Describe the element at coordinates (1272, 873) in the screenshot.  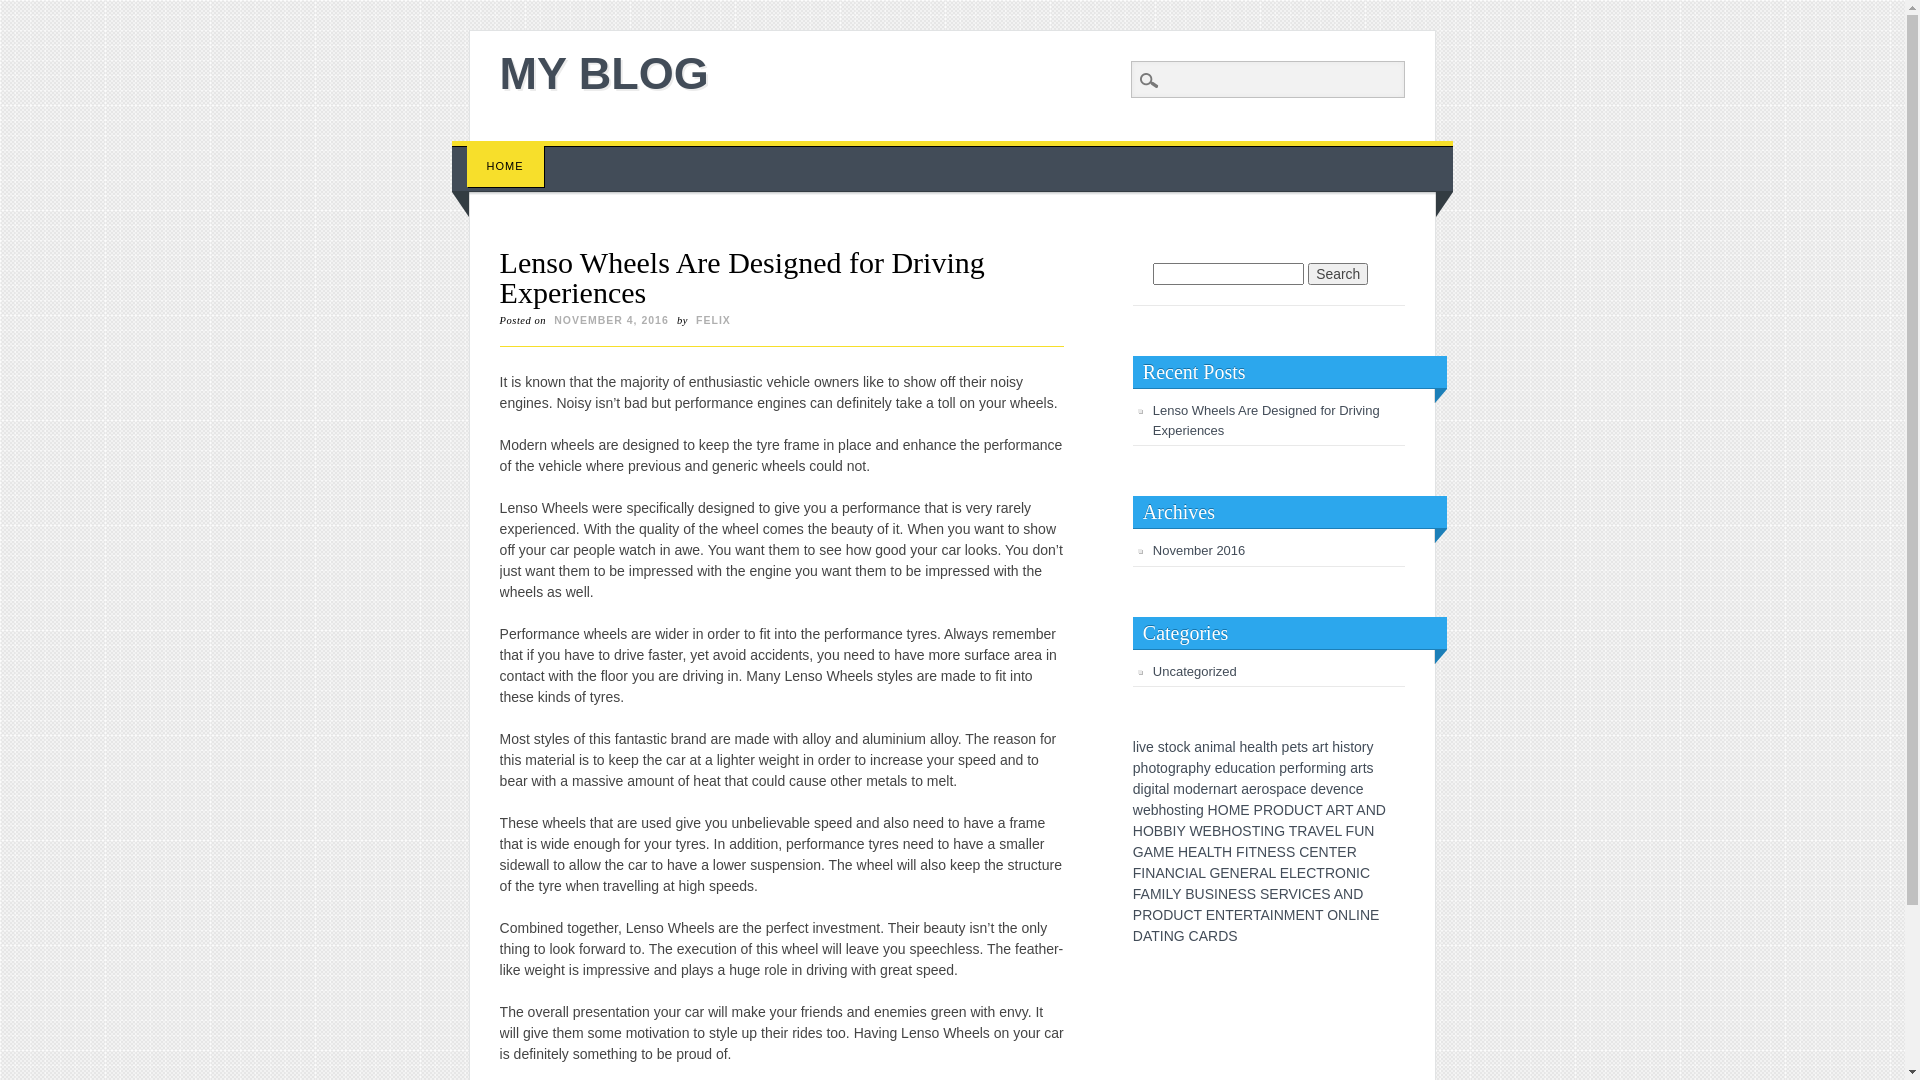
I see `L` at that location.